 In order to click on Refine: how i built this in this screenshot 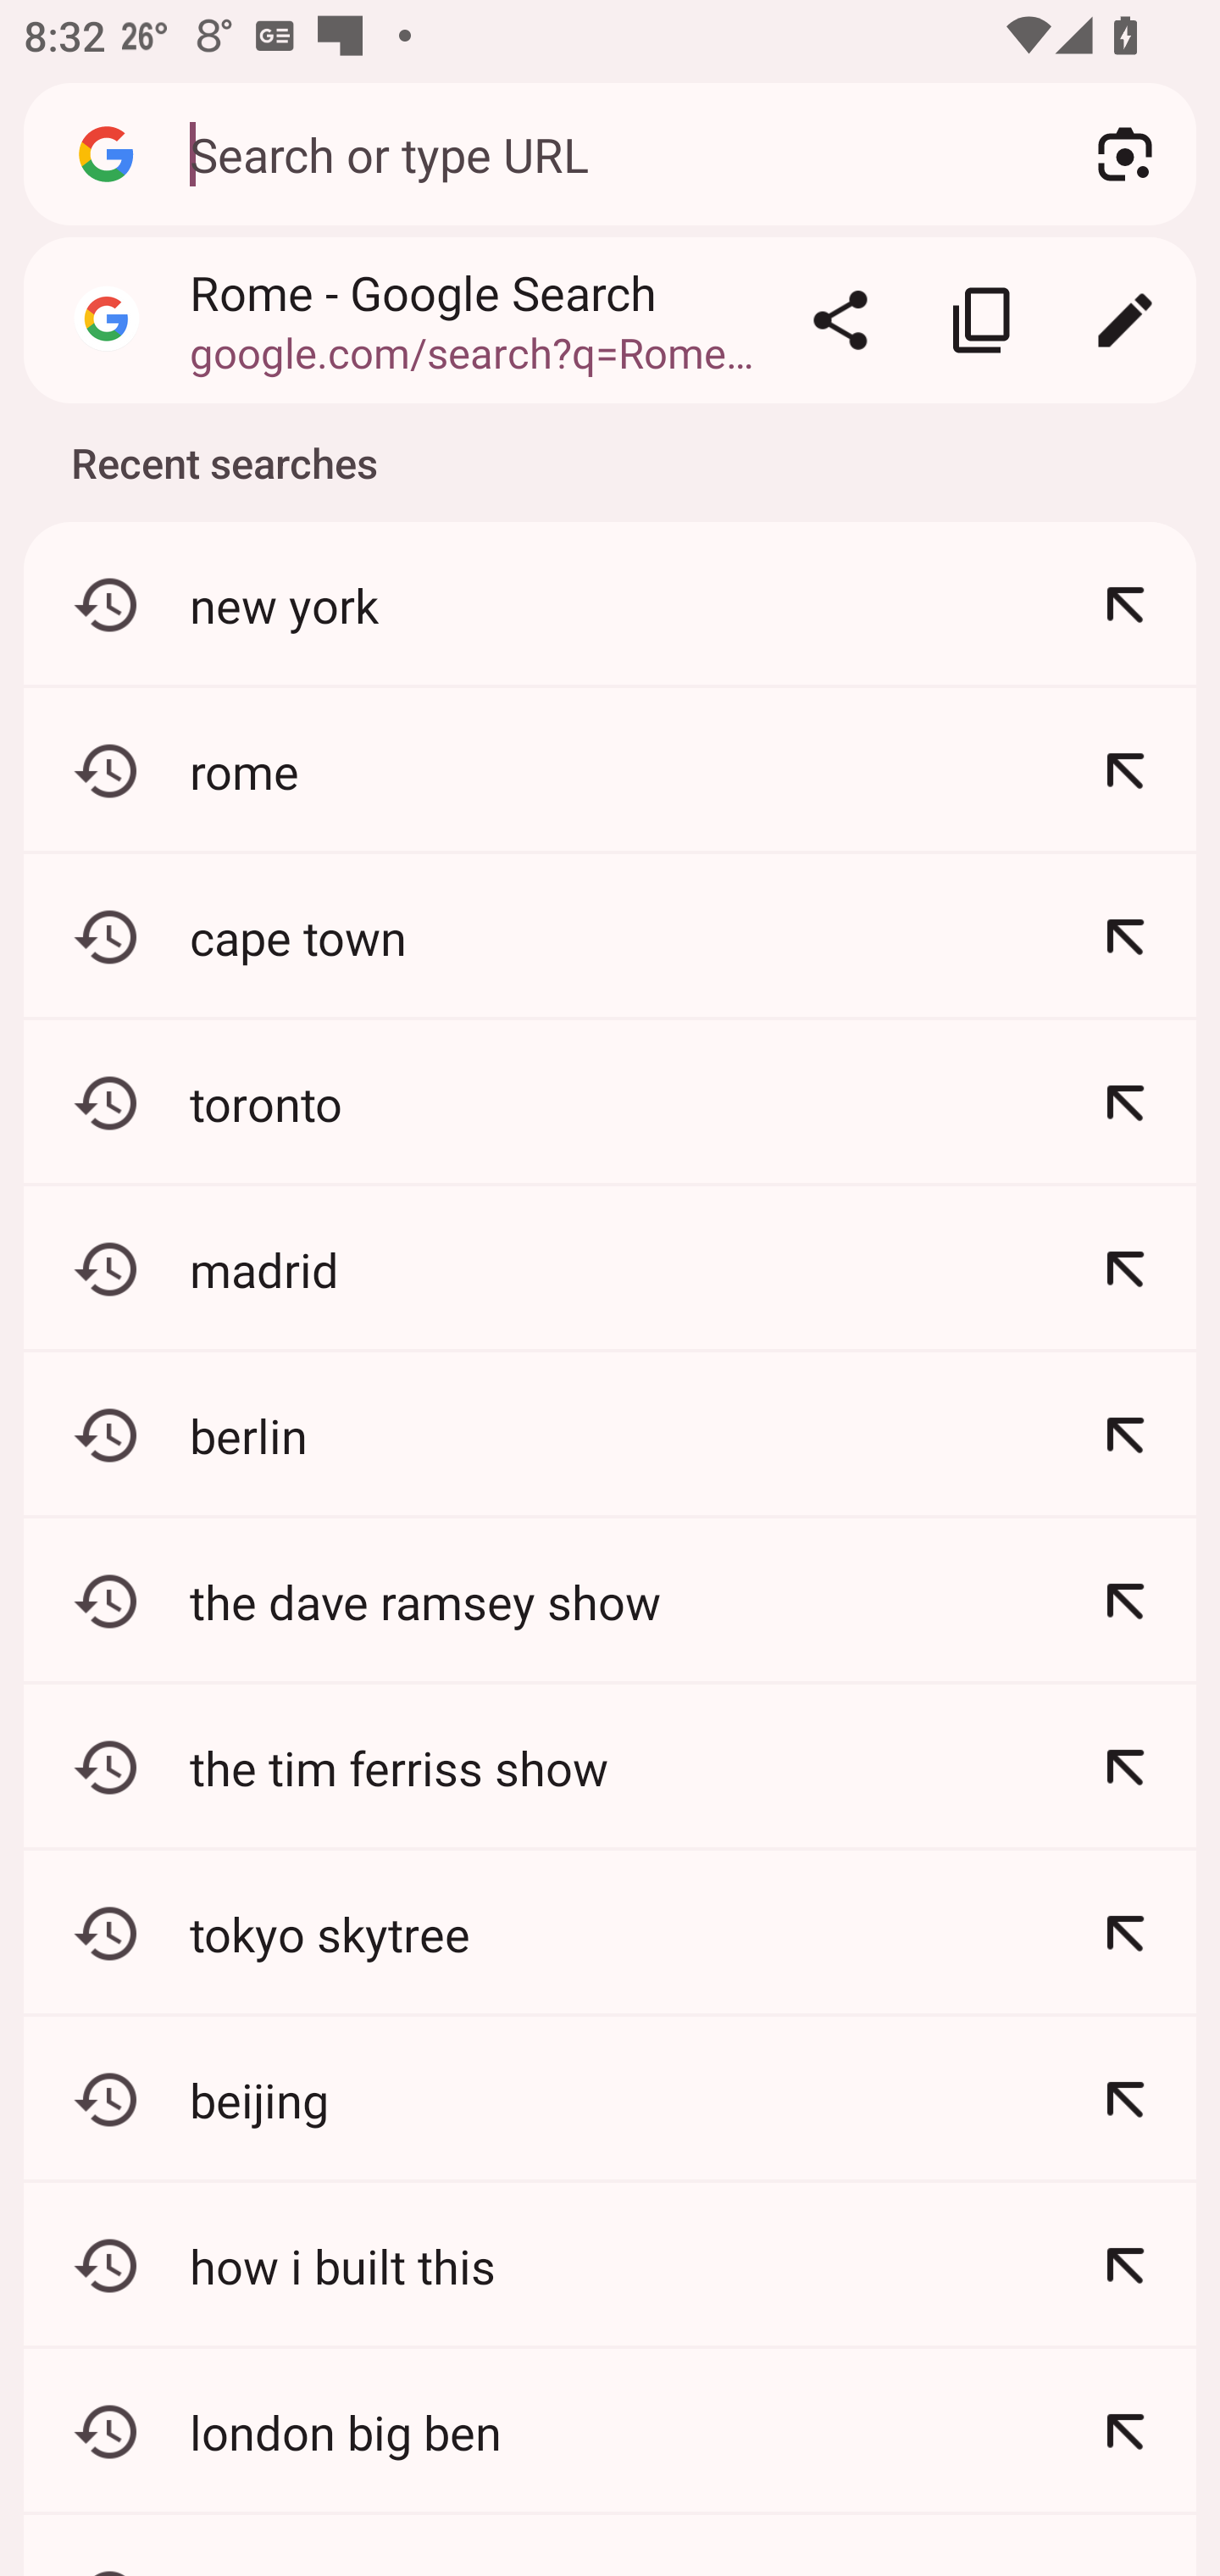, I will do `click(1125, 2265)`.